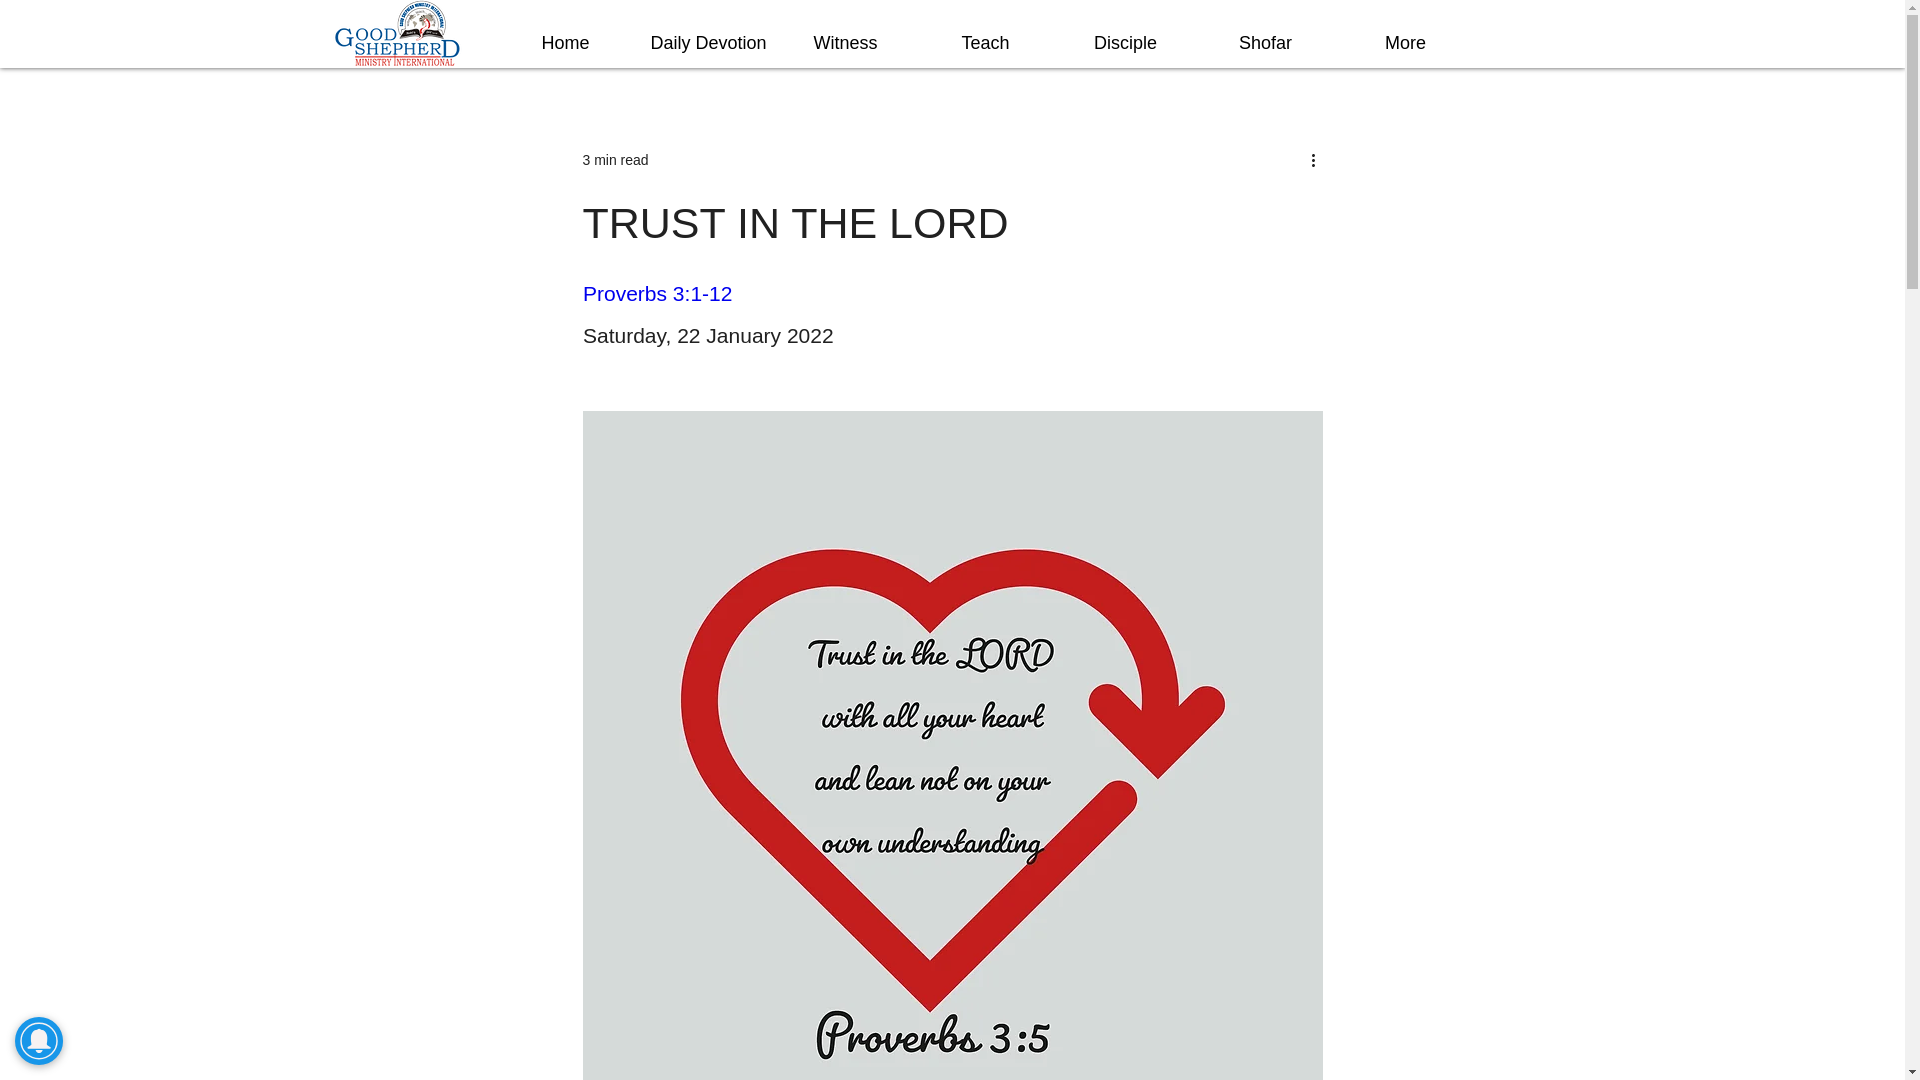 Image resolution: width=1920 pixels, height=1080 pixels. Describe the element at coordinates (656, 292) in the screenshot. I see `Proverbs 3:1-12` at that location.